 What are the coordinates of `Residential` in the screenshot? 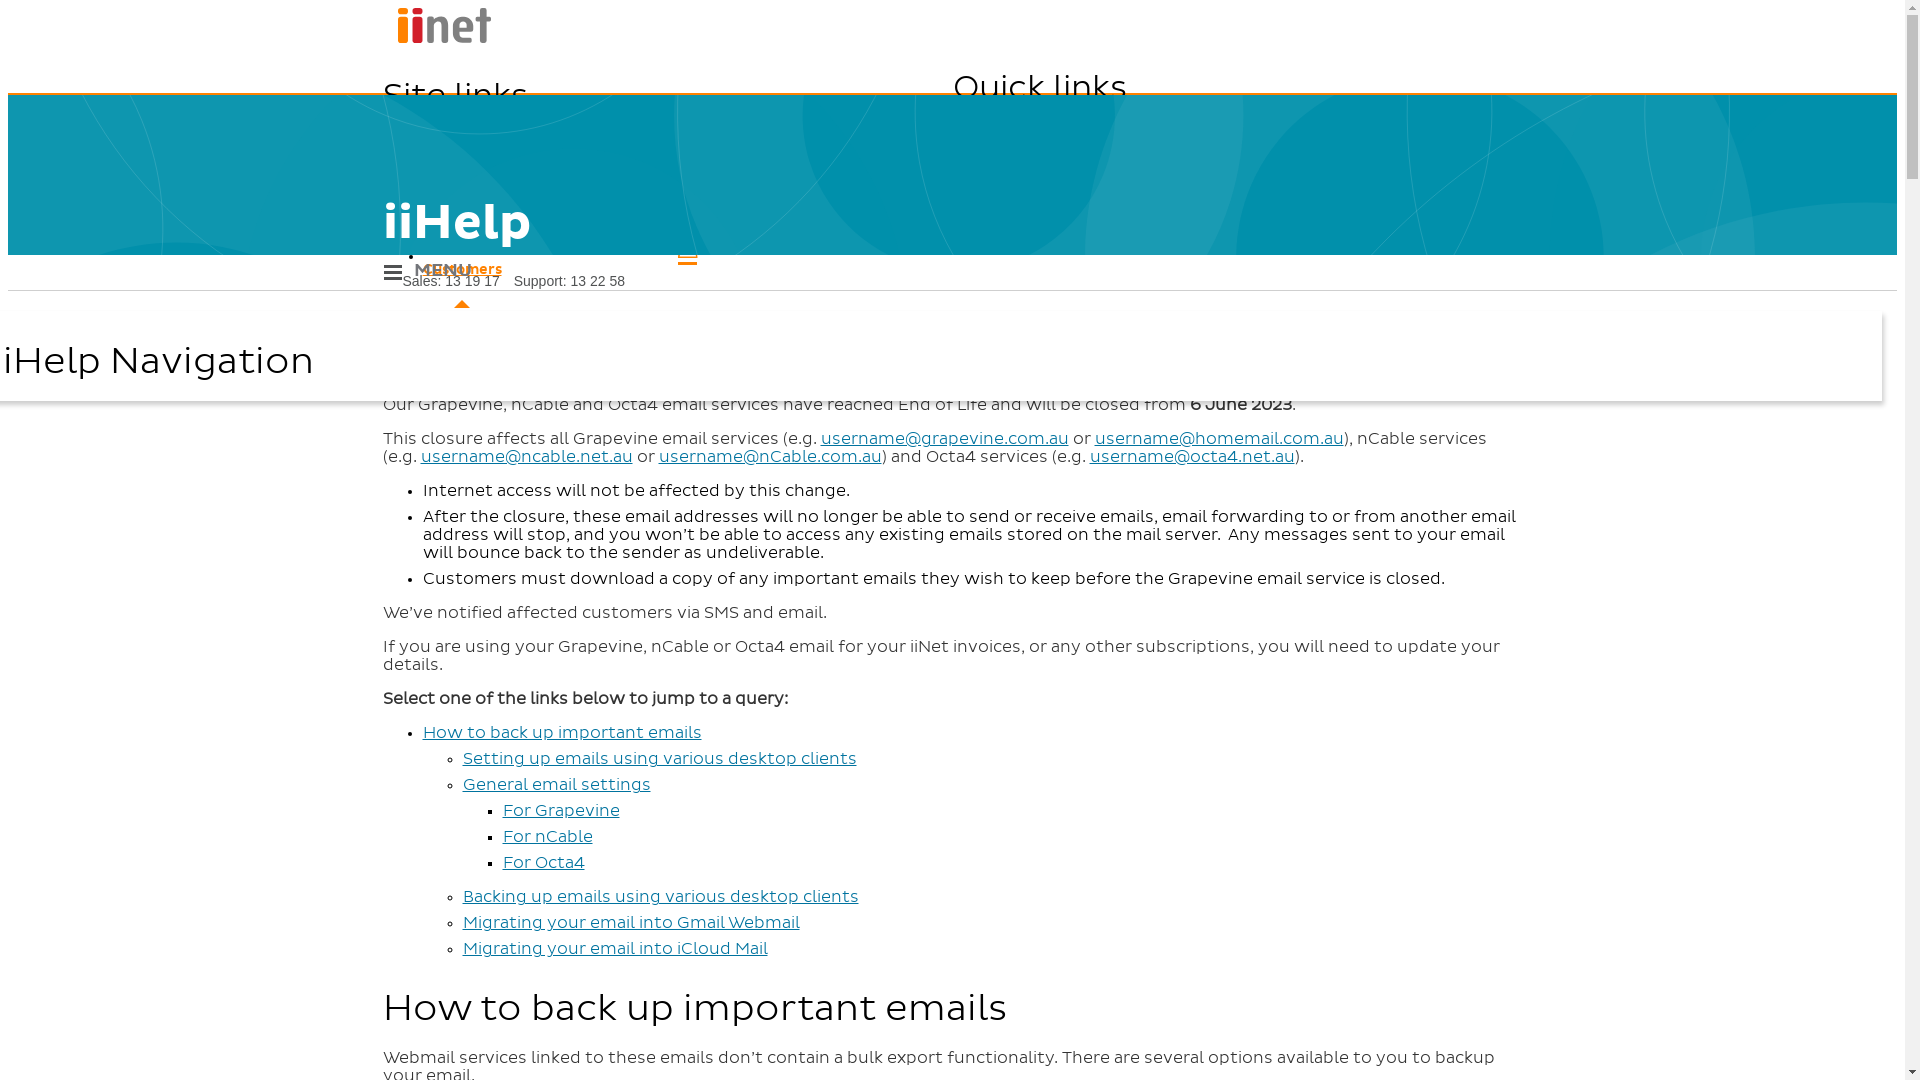 It's located at (687, 156).